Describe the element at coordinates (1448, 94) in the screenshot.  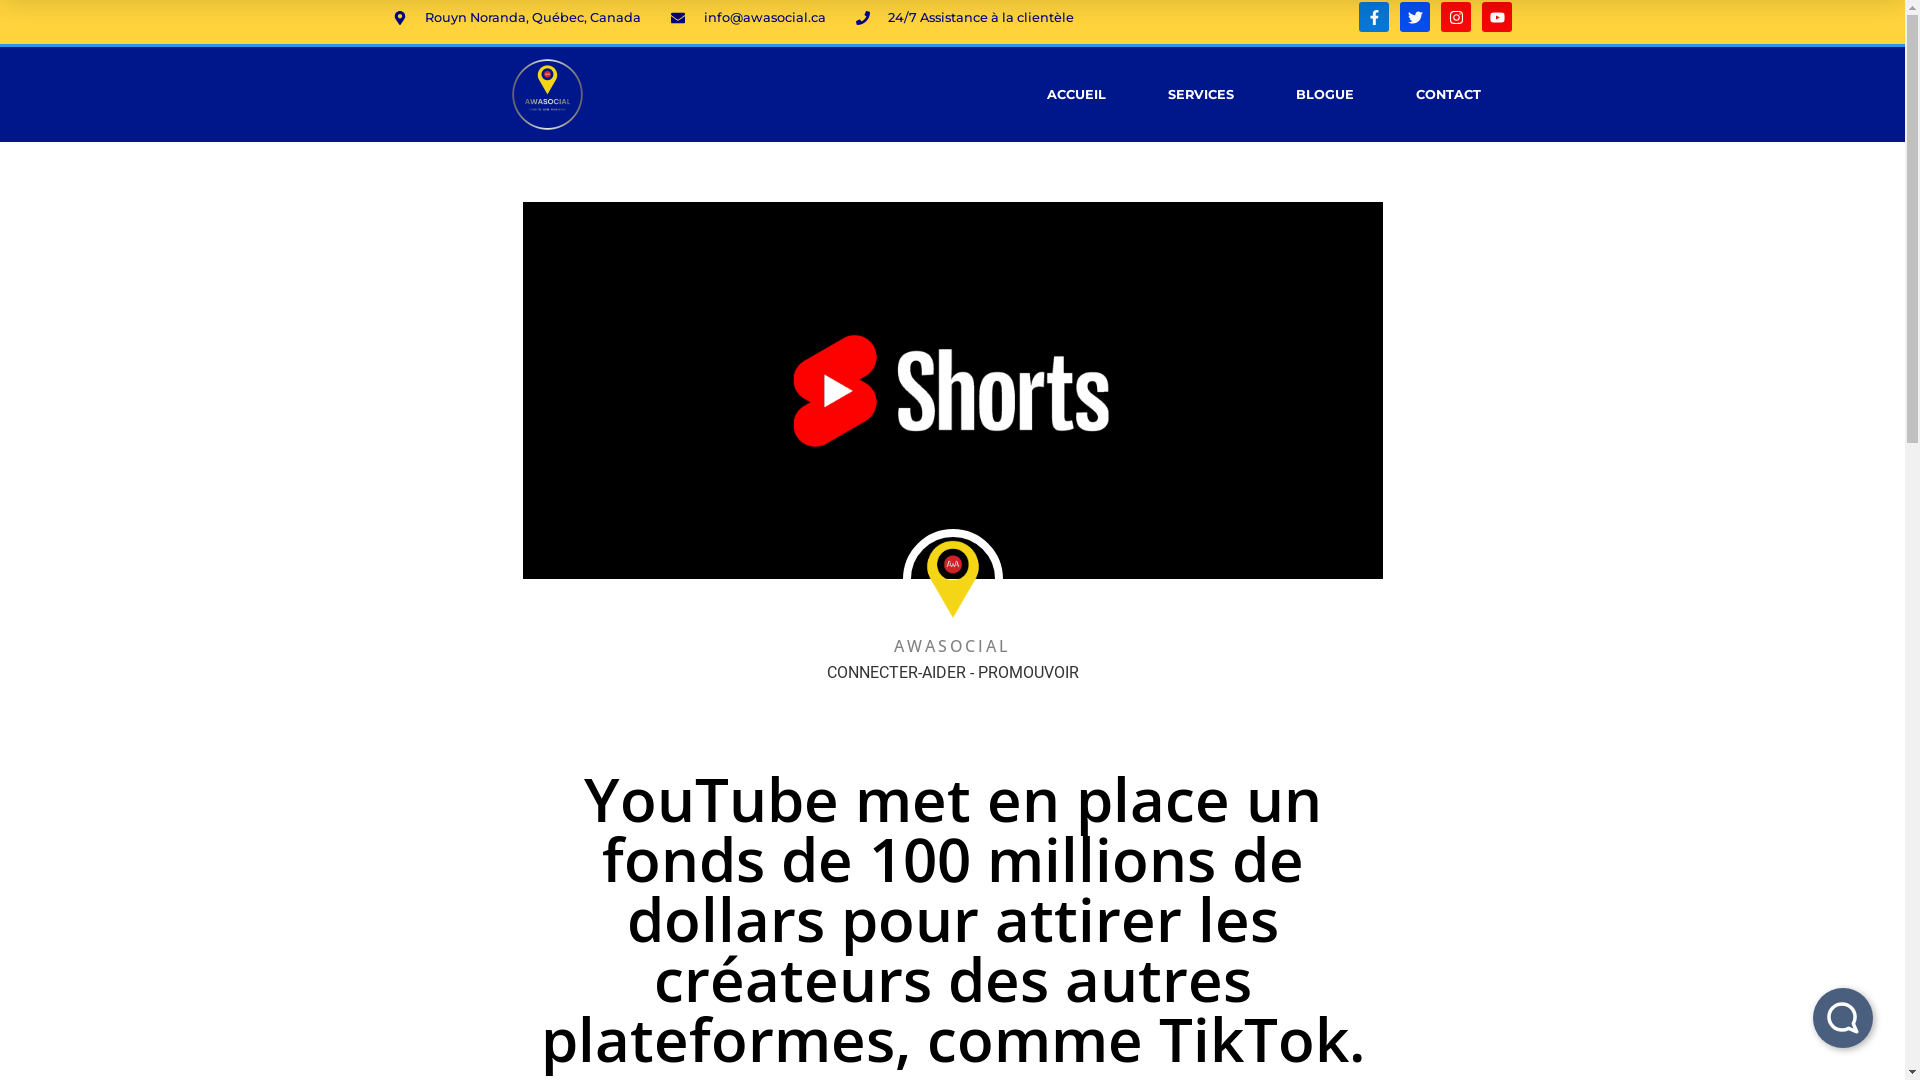
I see `CONTACT` at that location.